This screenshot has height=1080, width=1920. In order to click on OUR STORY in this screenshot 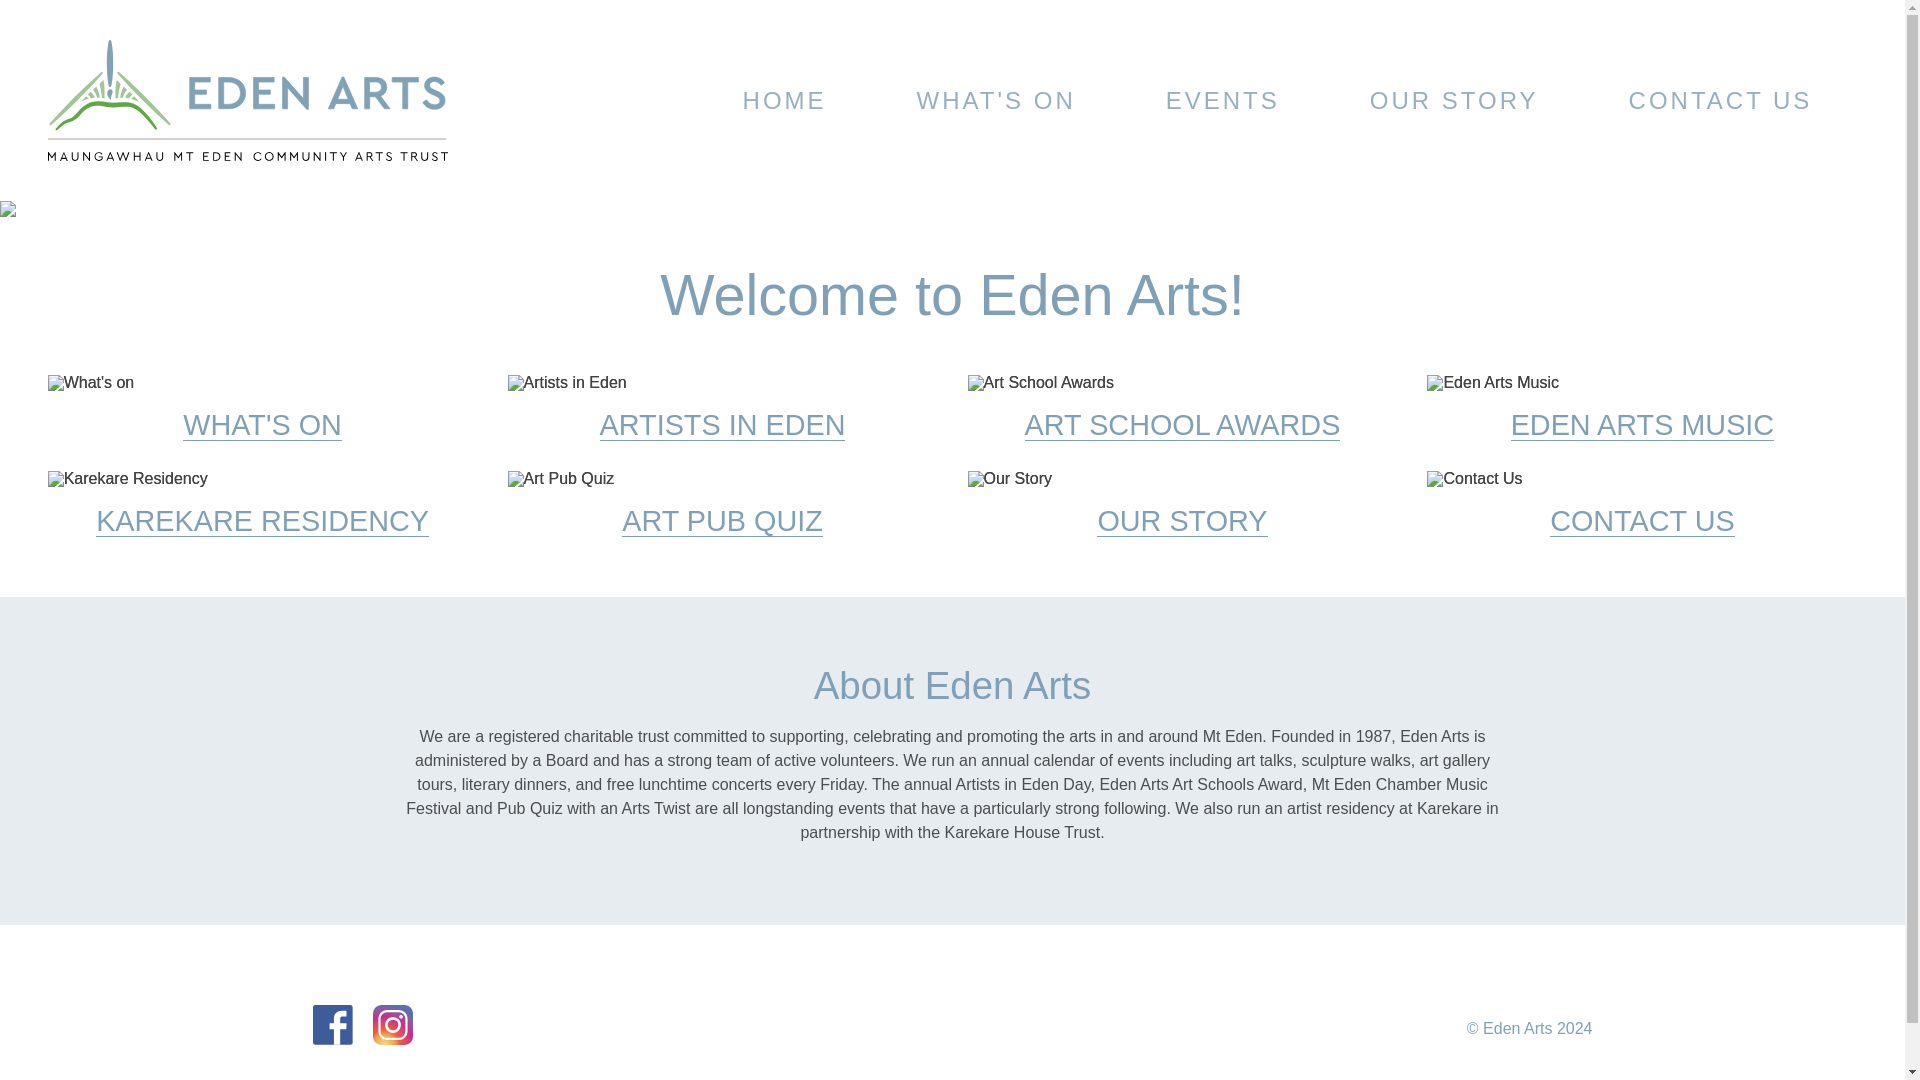, I will do `click(1454, 100)`.